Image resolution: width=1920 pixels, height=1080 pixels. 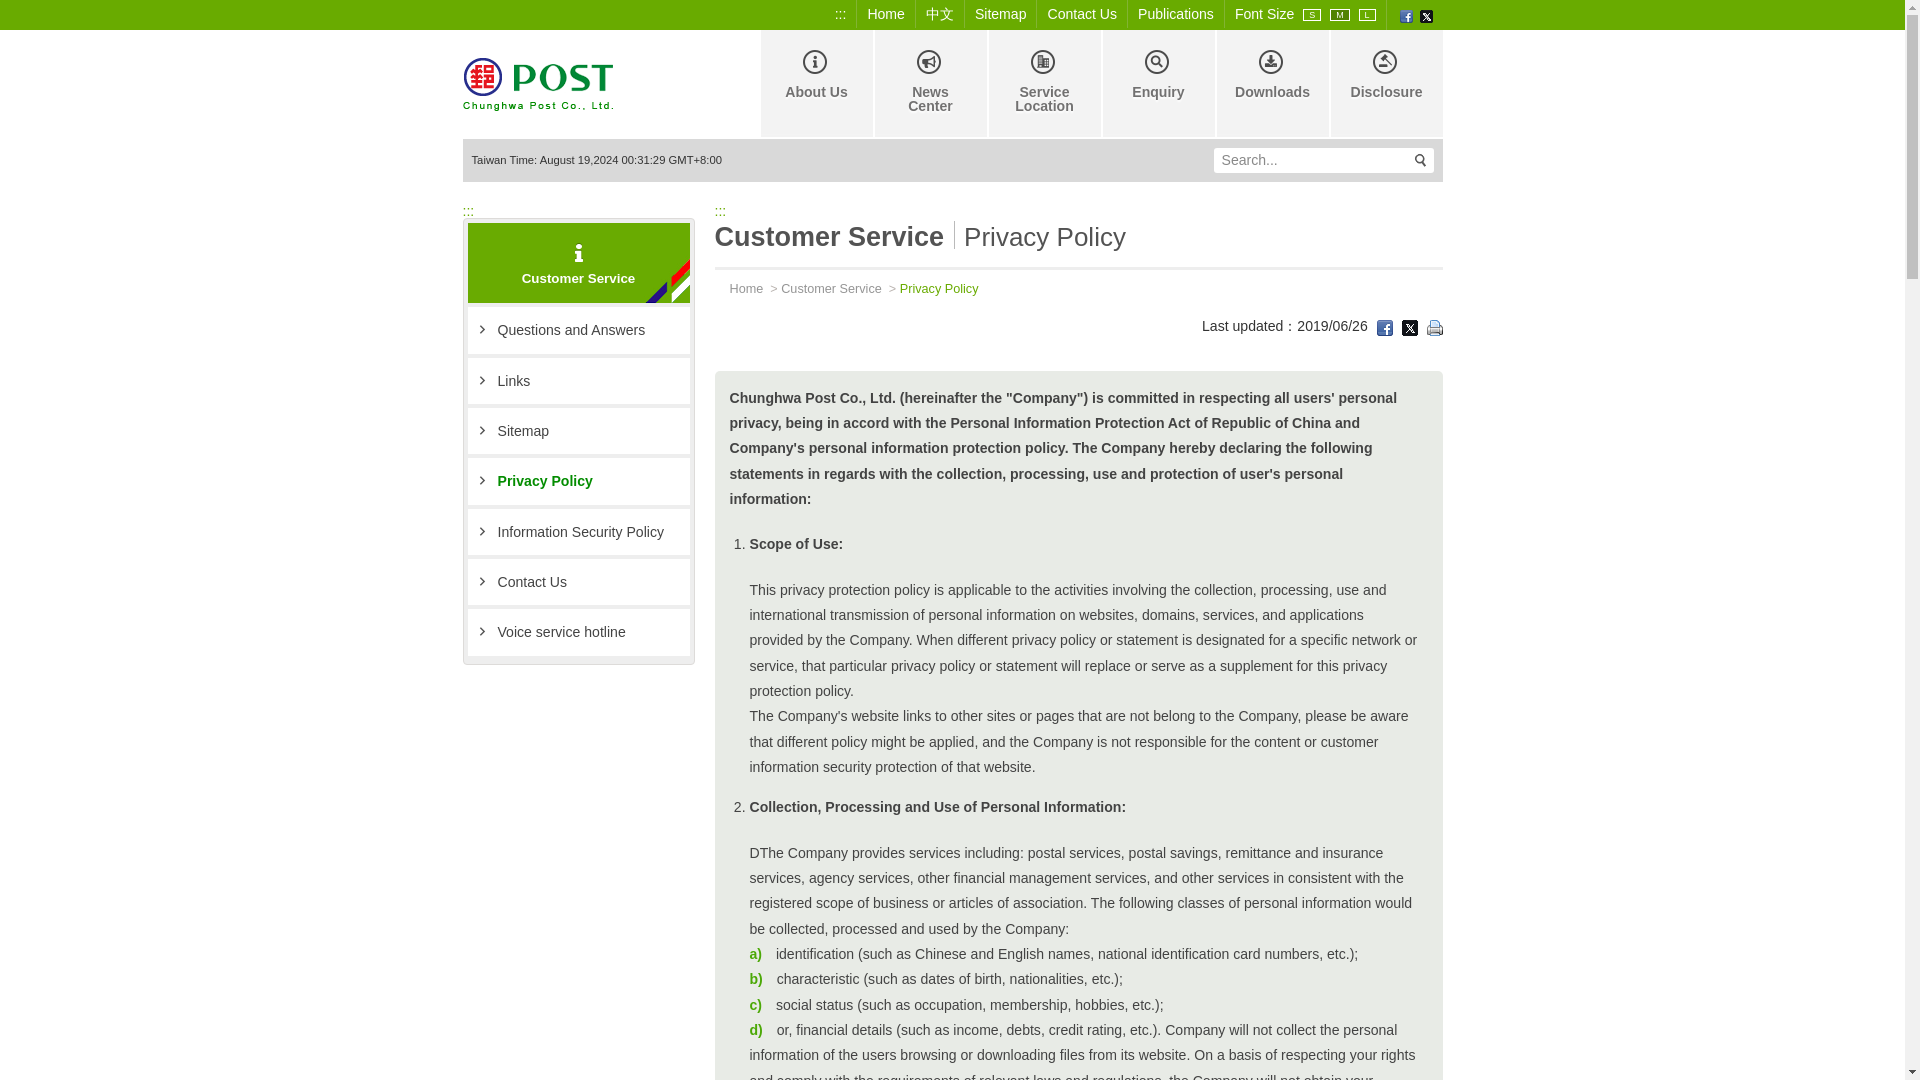 What do you see at coordinates (738, 288) in the screenshot?
I see `Home` at bounding box center [738, 288].